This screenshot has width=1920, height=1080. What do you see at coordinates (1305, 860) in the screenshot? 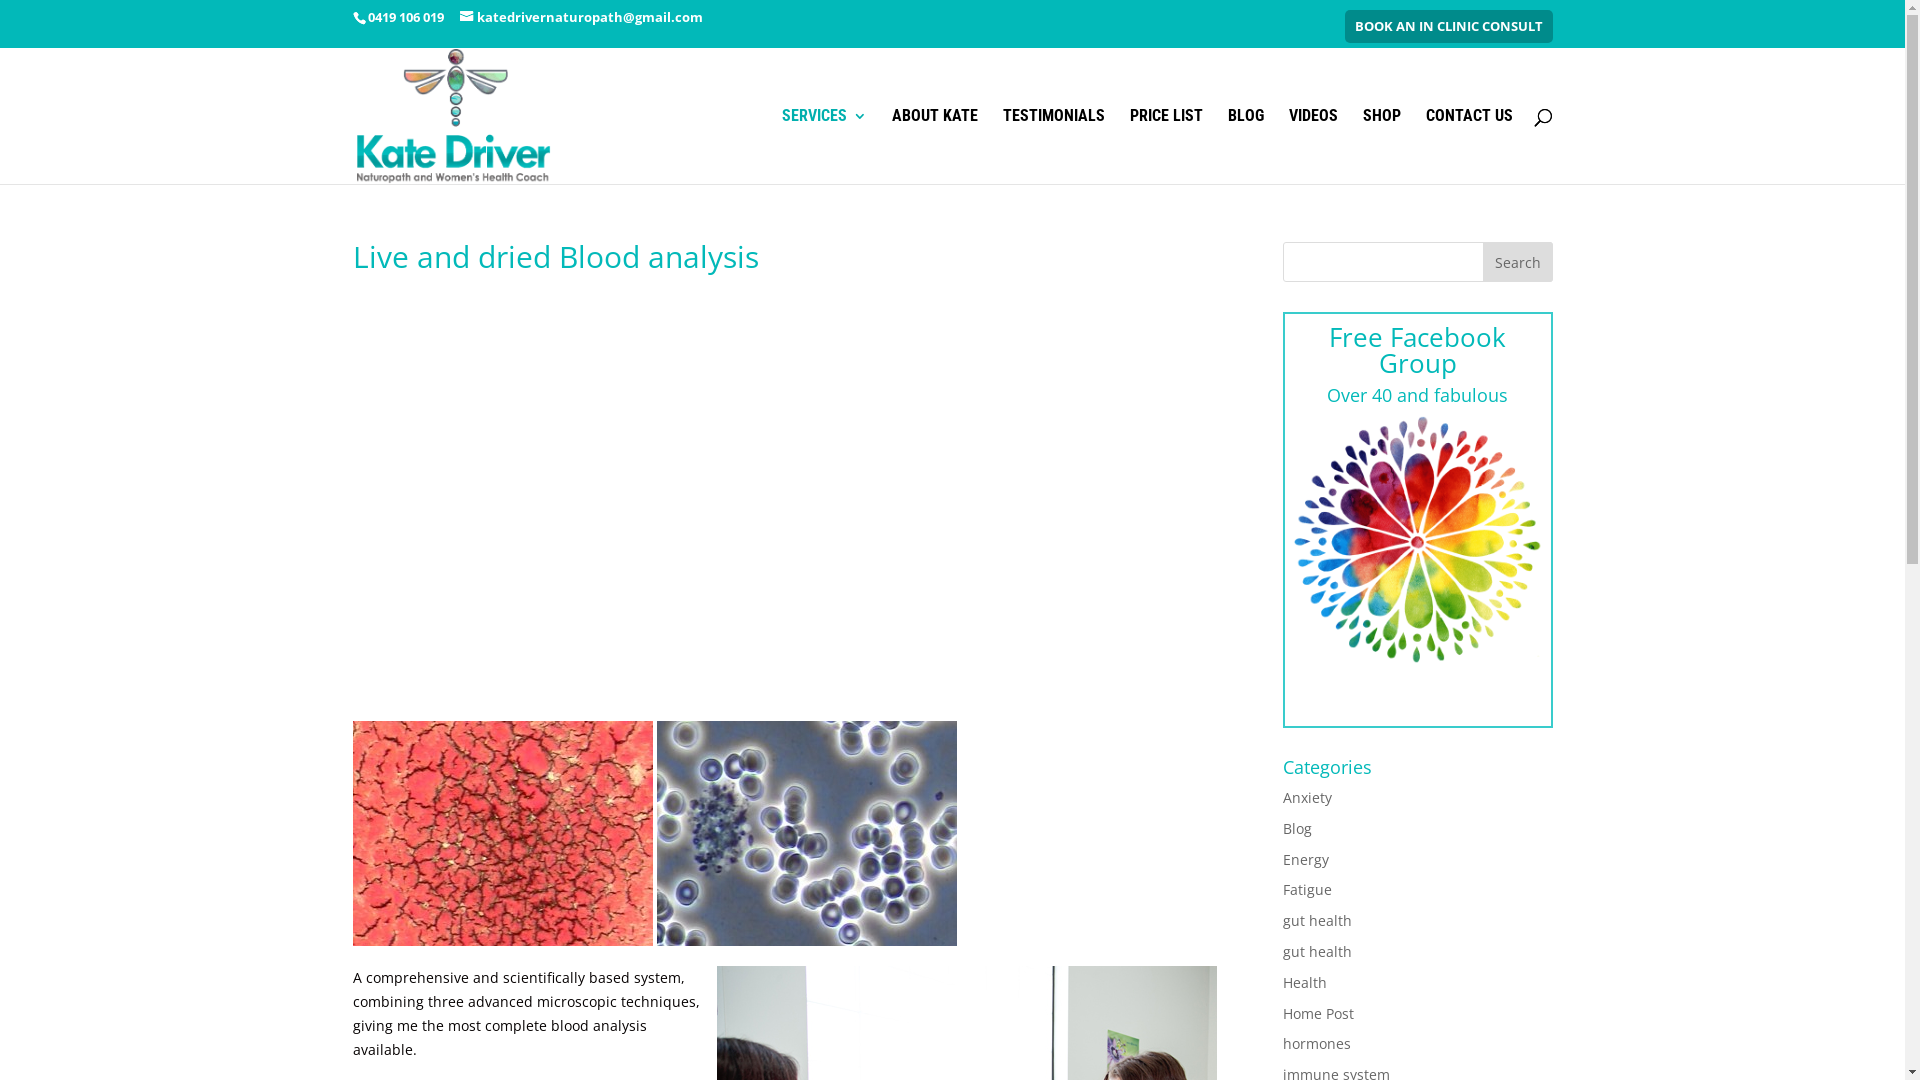
I see `Energy` at bounding box center [1305, 860].